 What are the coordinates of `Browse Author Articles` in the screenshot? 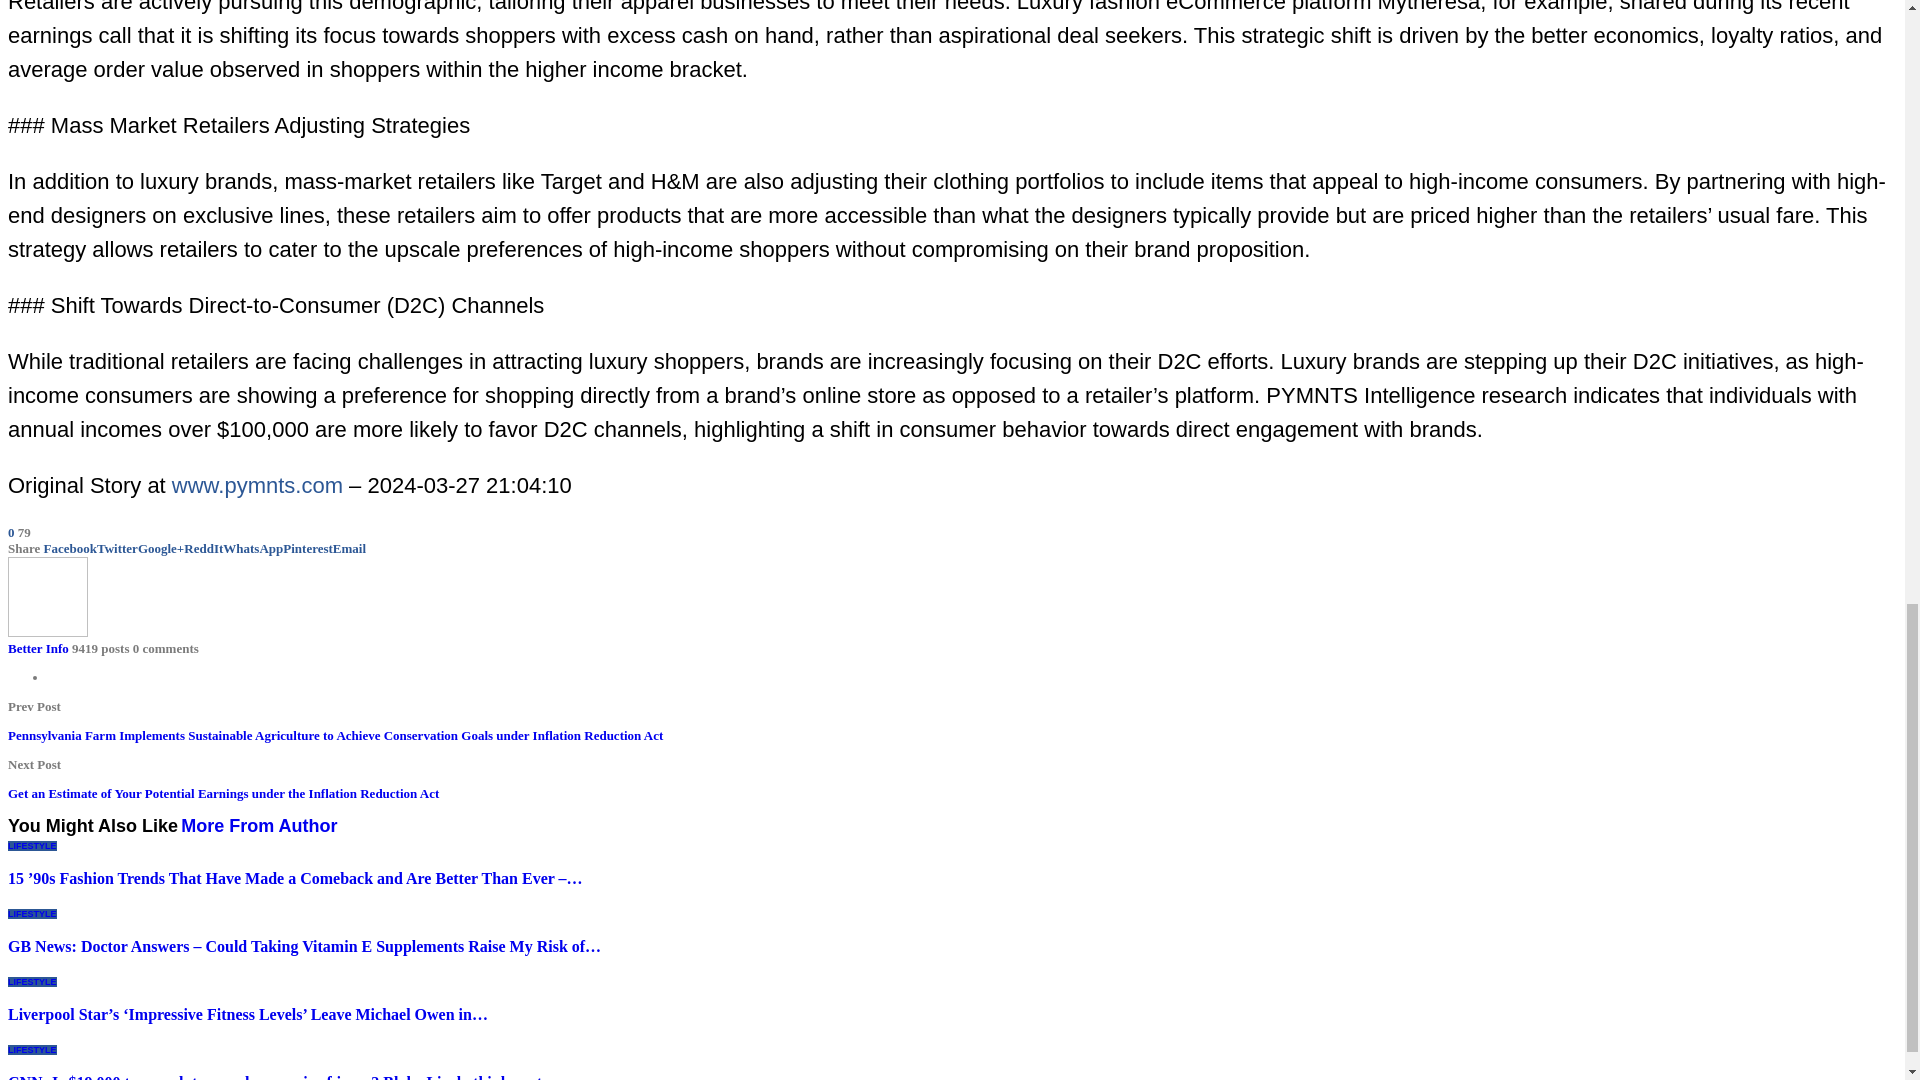 It's located at (48, 632).